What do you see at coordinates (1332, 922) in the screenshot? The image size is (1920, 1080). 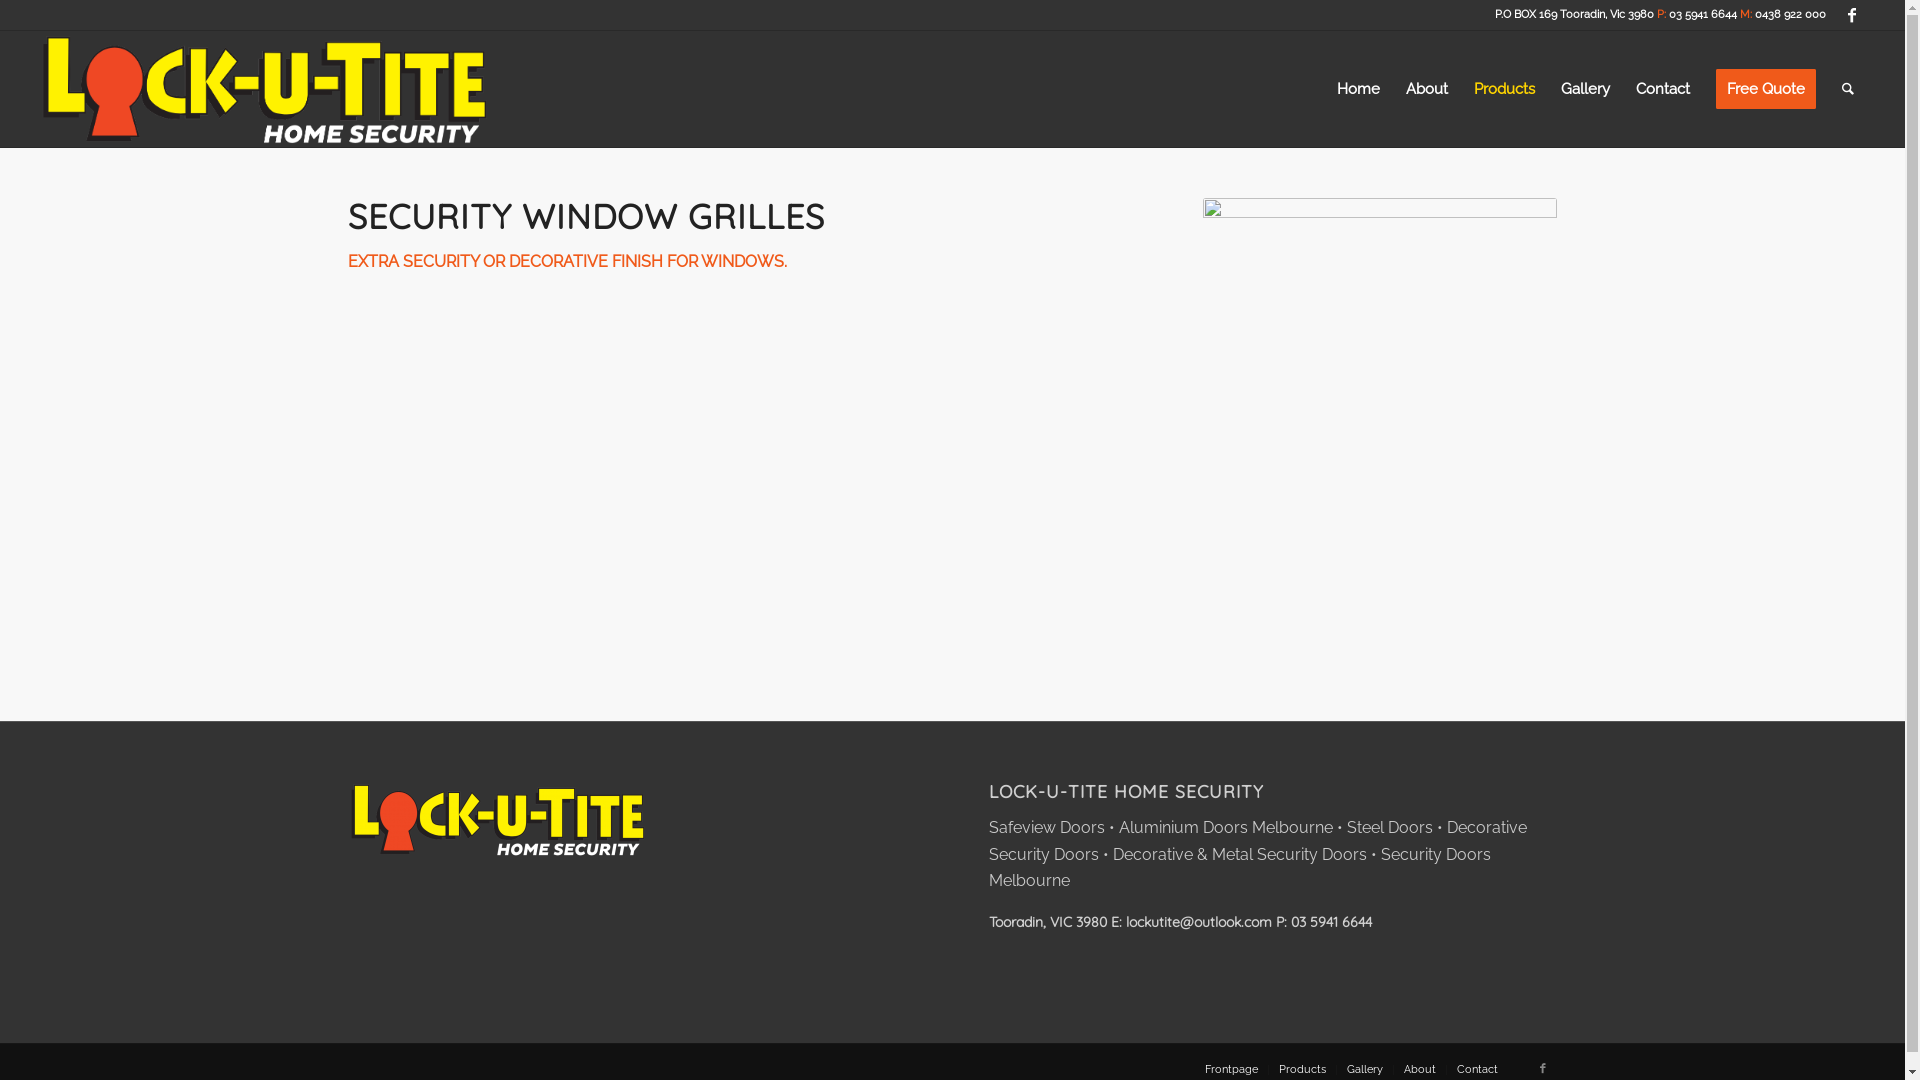 I see `03 5941 6644` at bounding box center [1332, 922].